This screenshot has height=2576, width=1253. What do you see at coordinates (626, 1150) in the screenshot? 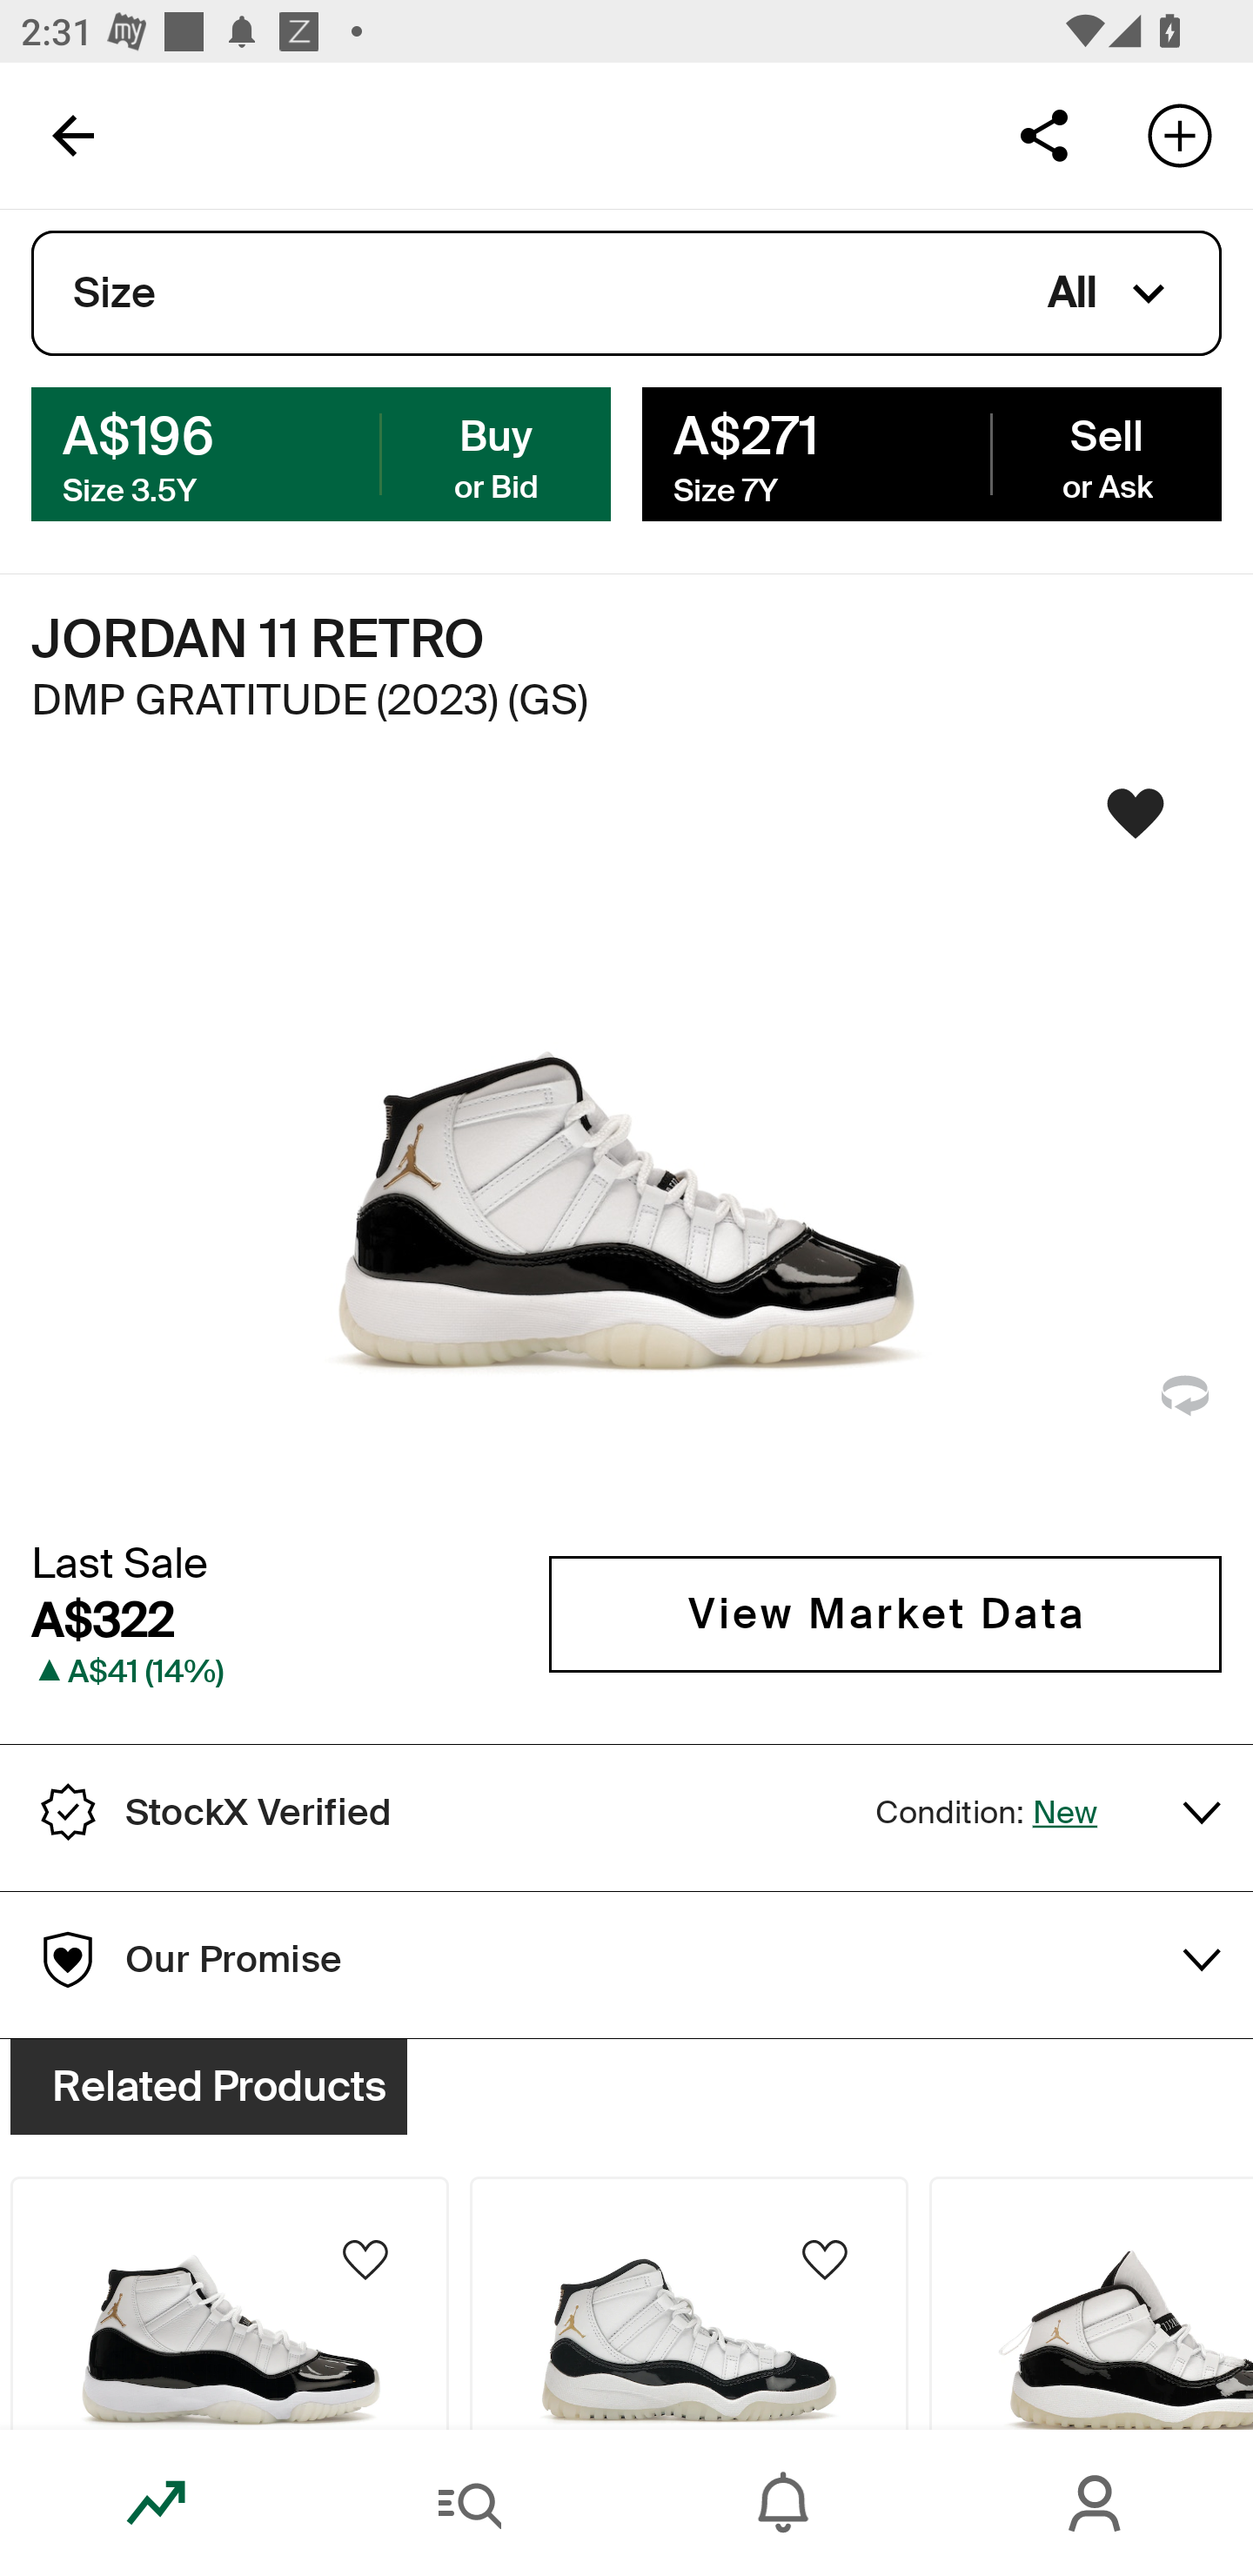
I see `Sneaker Image` at bounding box center [626, 1150].